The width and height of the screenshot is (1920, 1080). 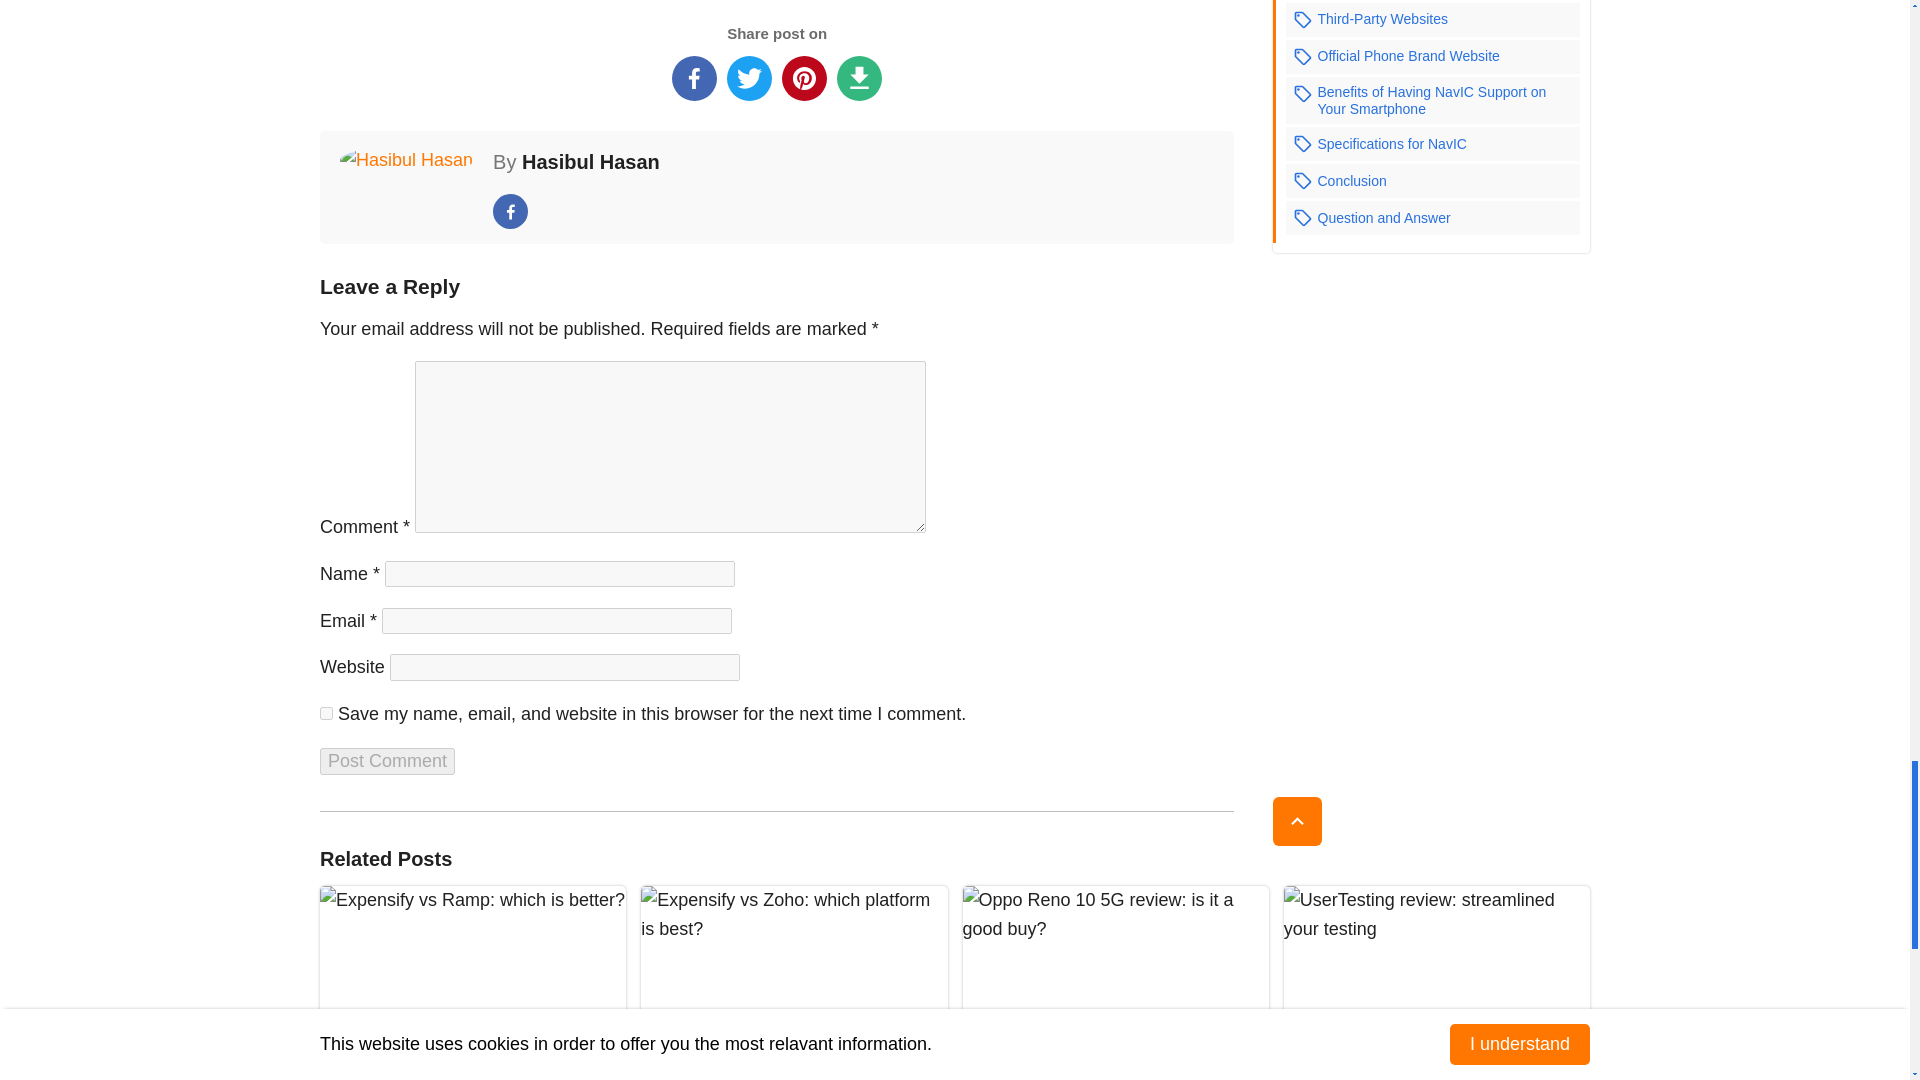 What do you see at coordinates (749, 78) in the screenshot?
I see `Share on Twitter` at bounding box center [749, 78].